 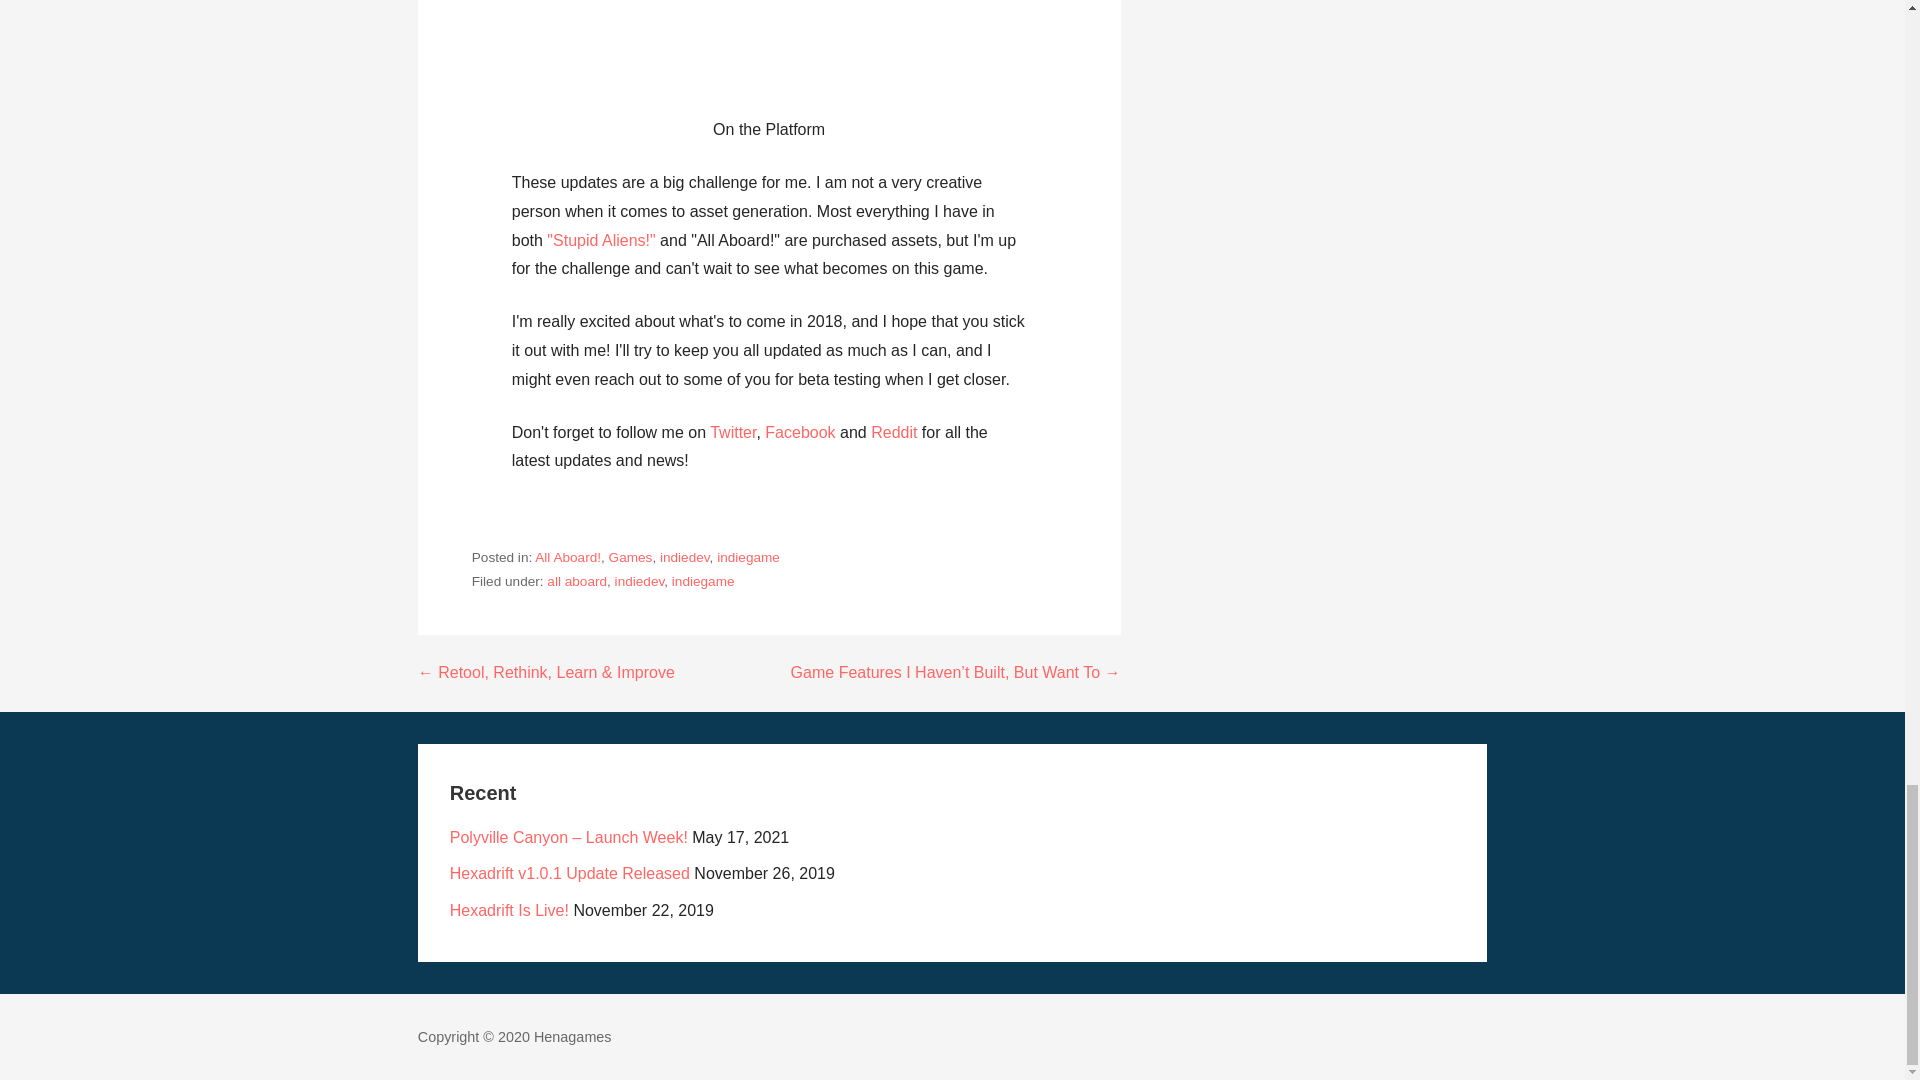 What do you see at coordinates (630, 556) in the screenshot?
I see `Games` at bounding box center [630, 556].